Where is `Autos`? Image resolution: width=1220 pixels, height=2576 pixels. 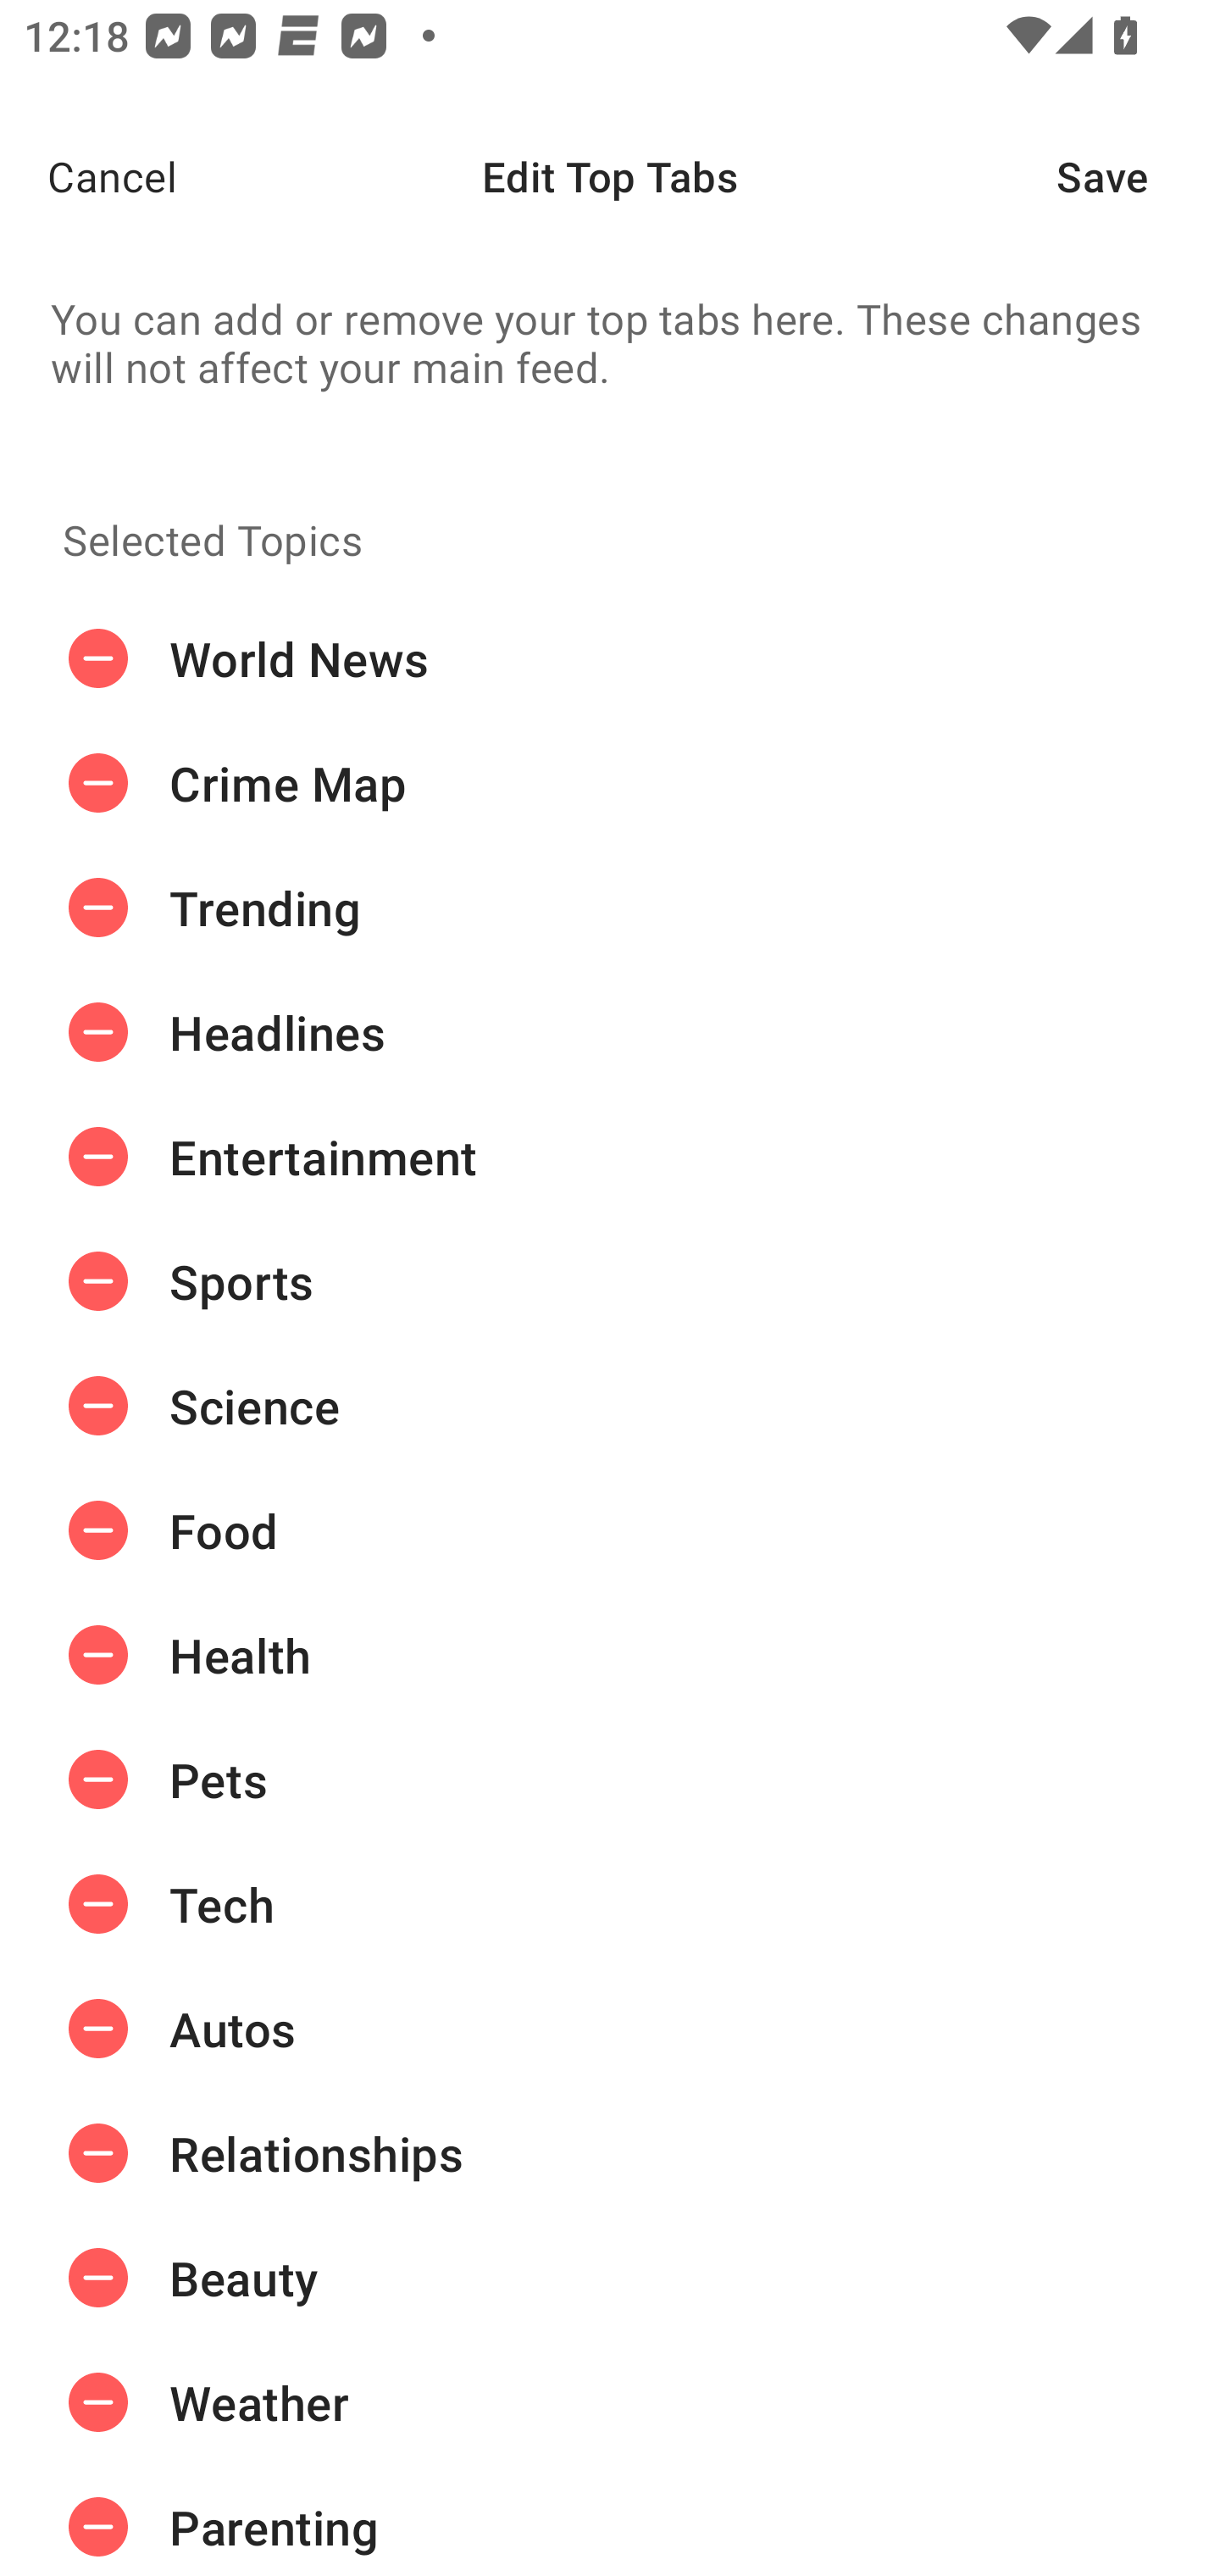 Autos is located at coordinates (610, 2029).